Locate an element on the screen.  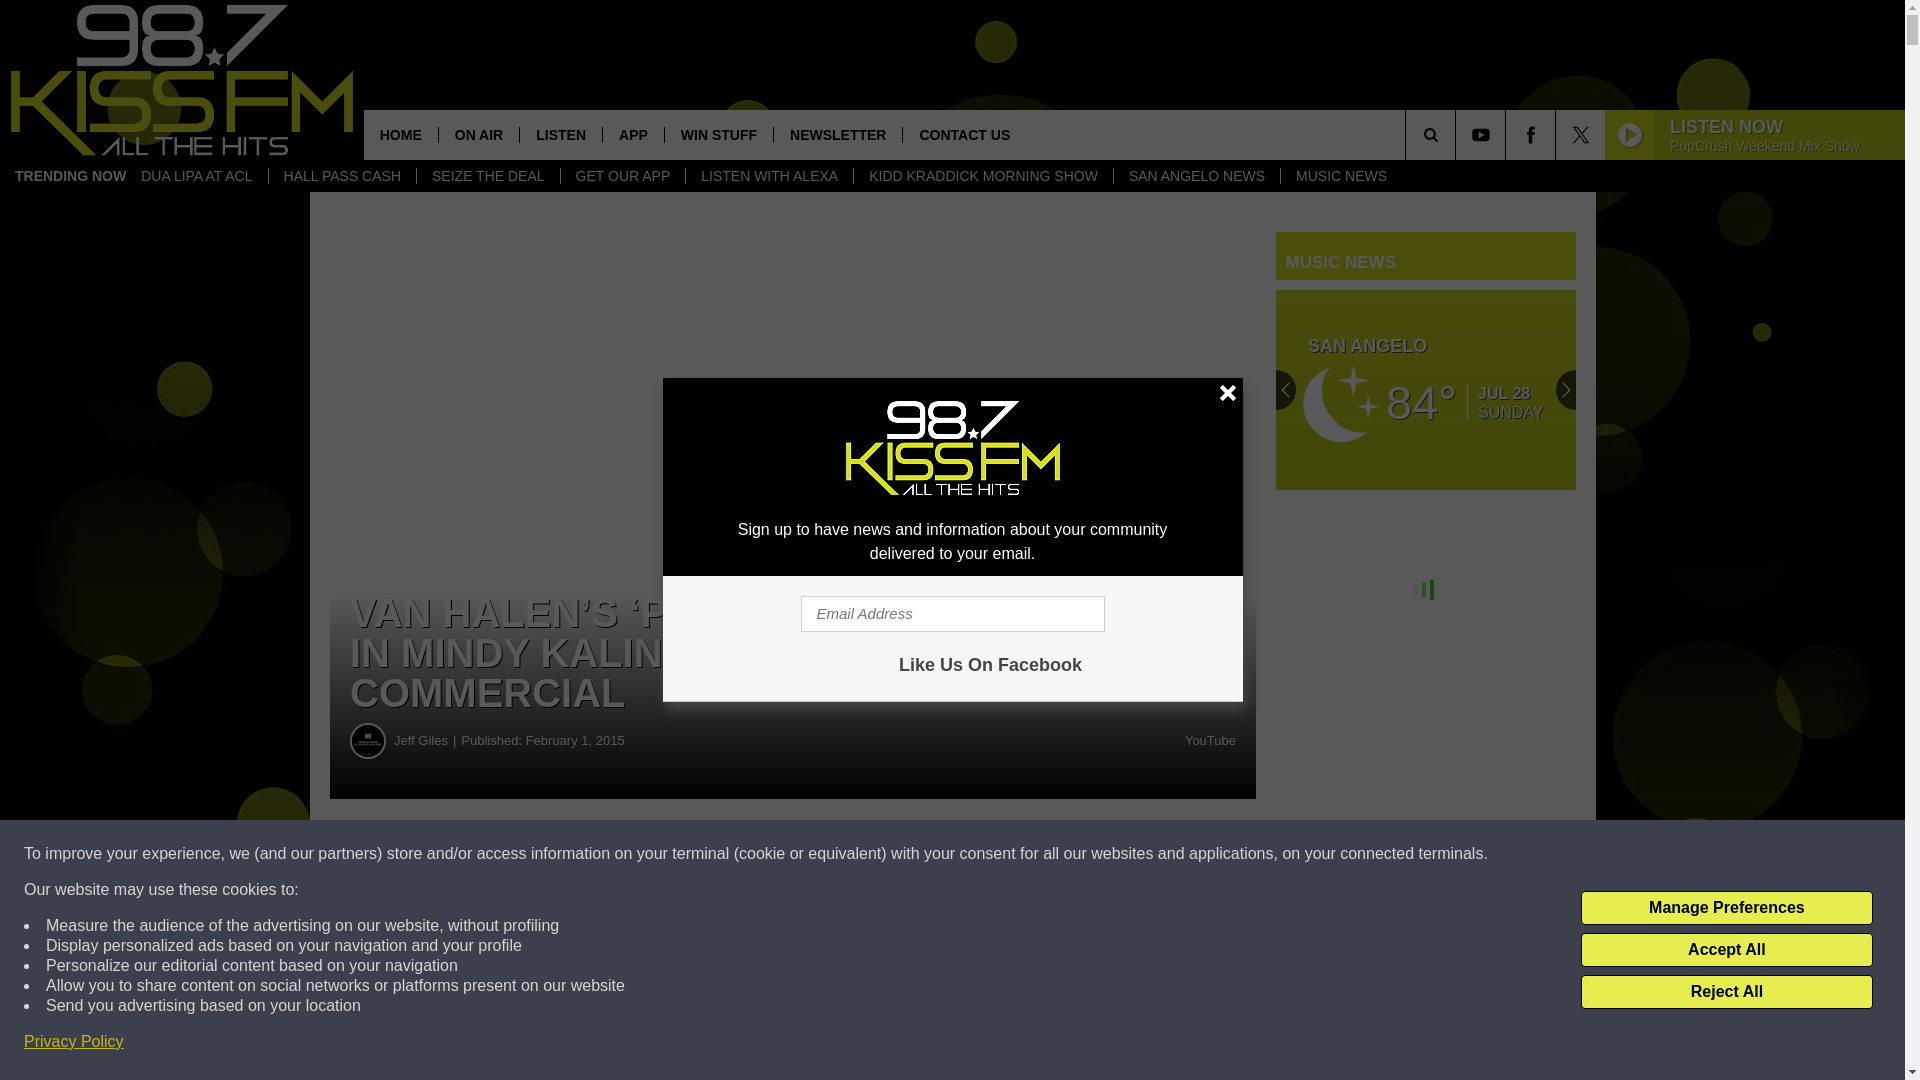
ON AIR is located at coordinates (478, 134).